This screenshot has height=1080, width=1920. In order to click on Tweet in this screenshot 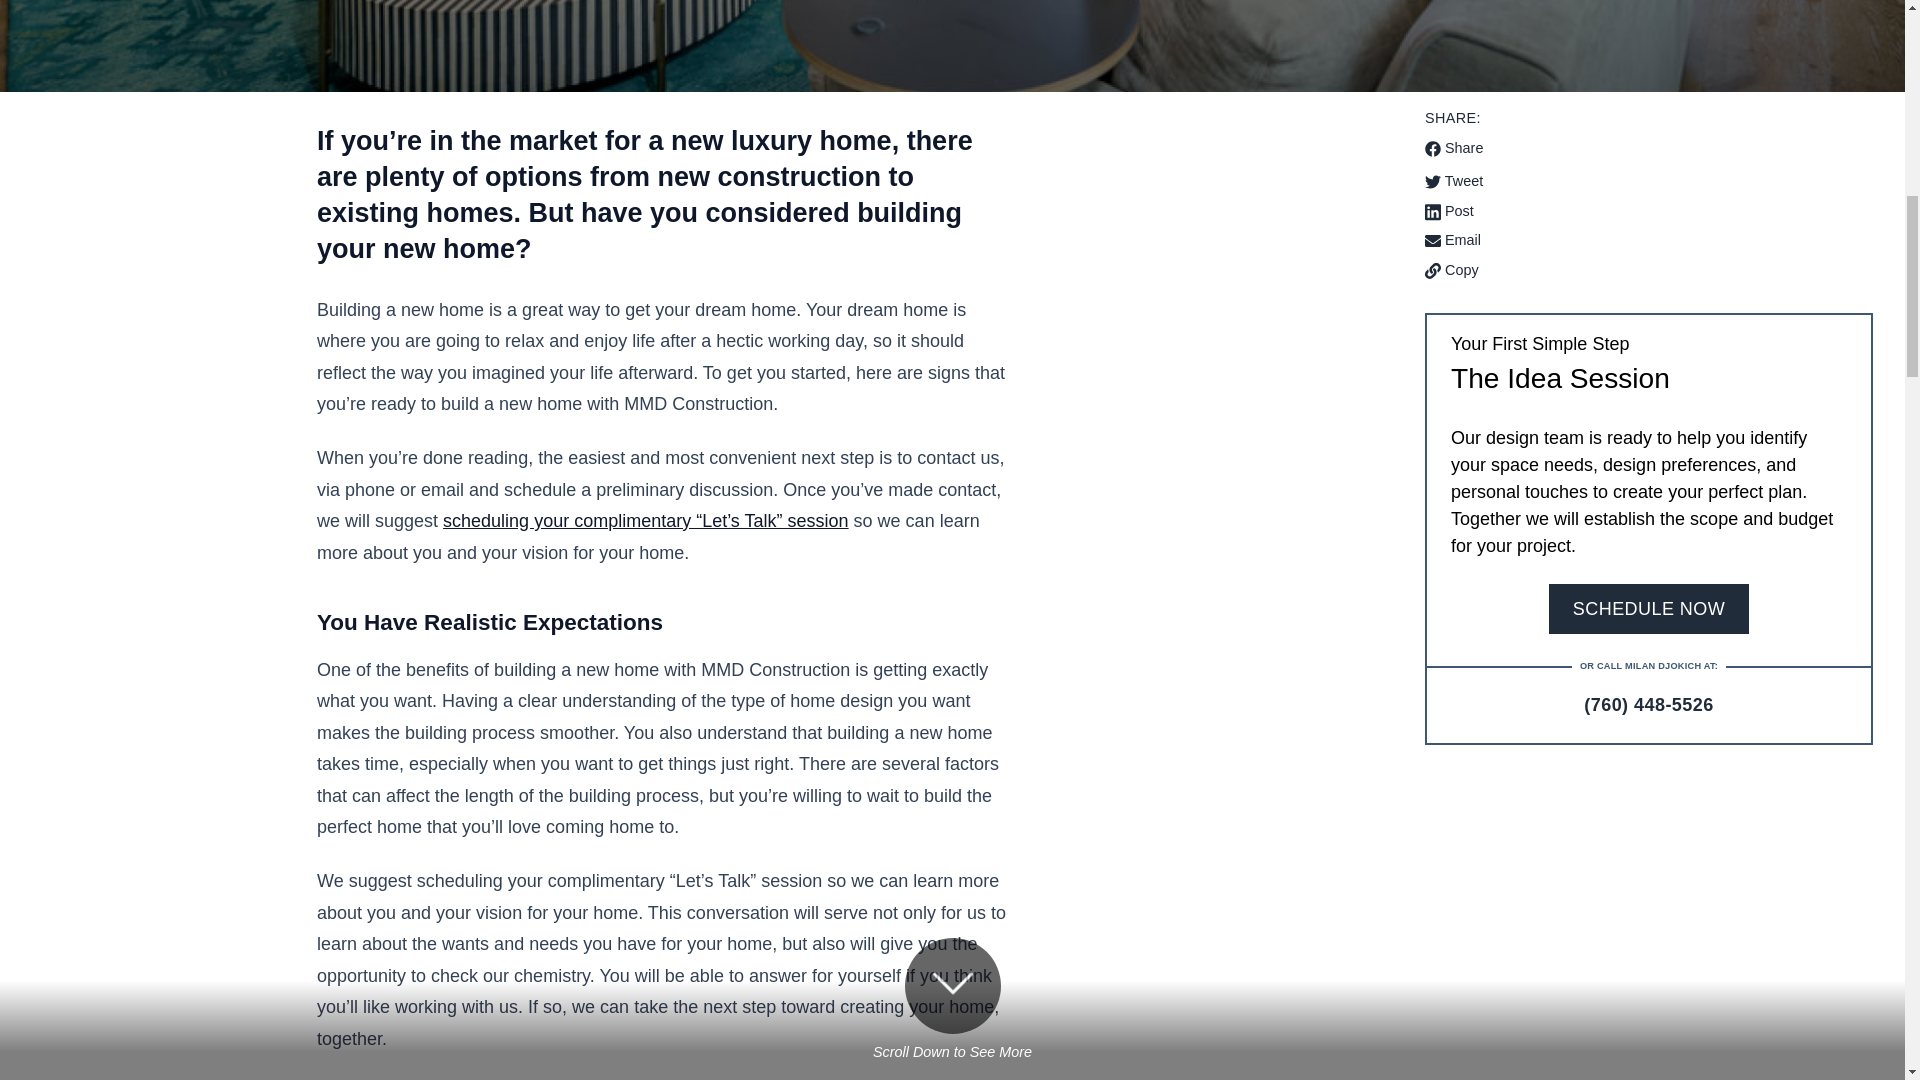, I will do `click(1648, 182)`.